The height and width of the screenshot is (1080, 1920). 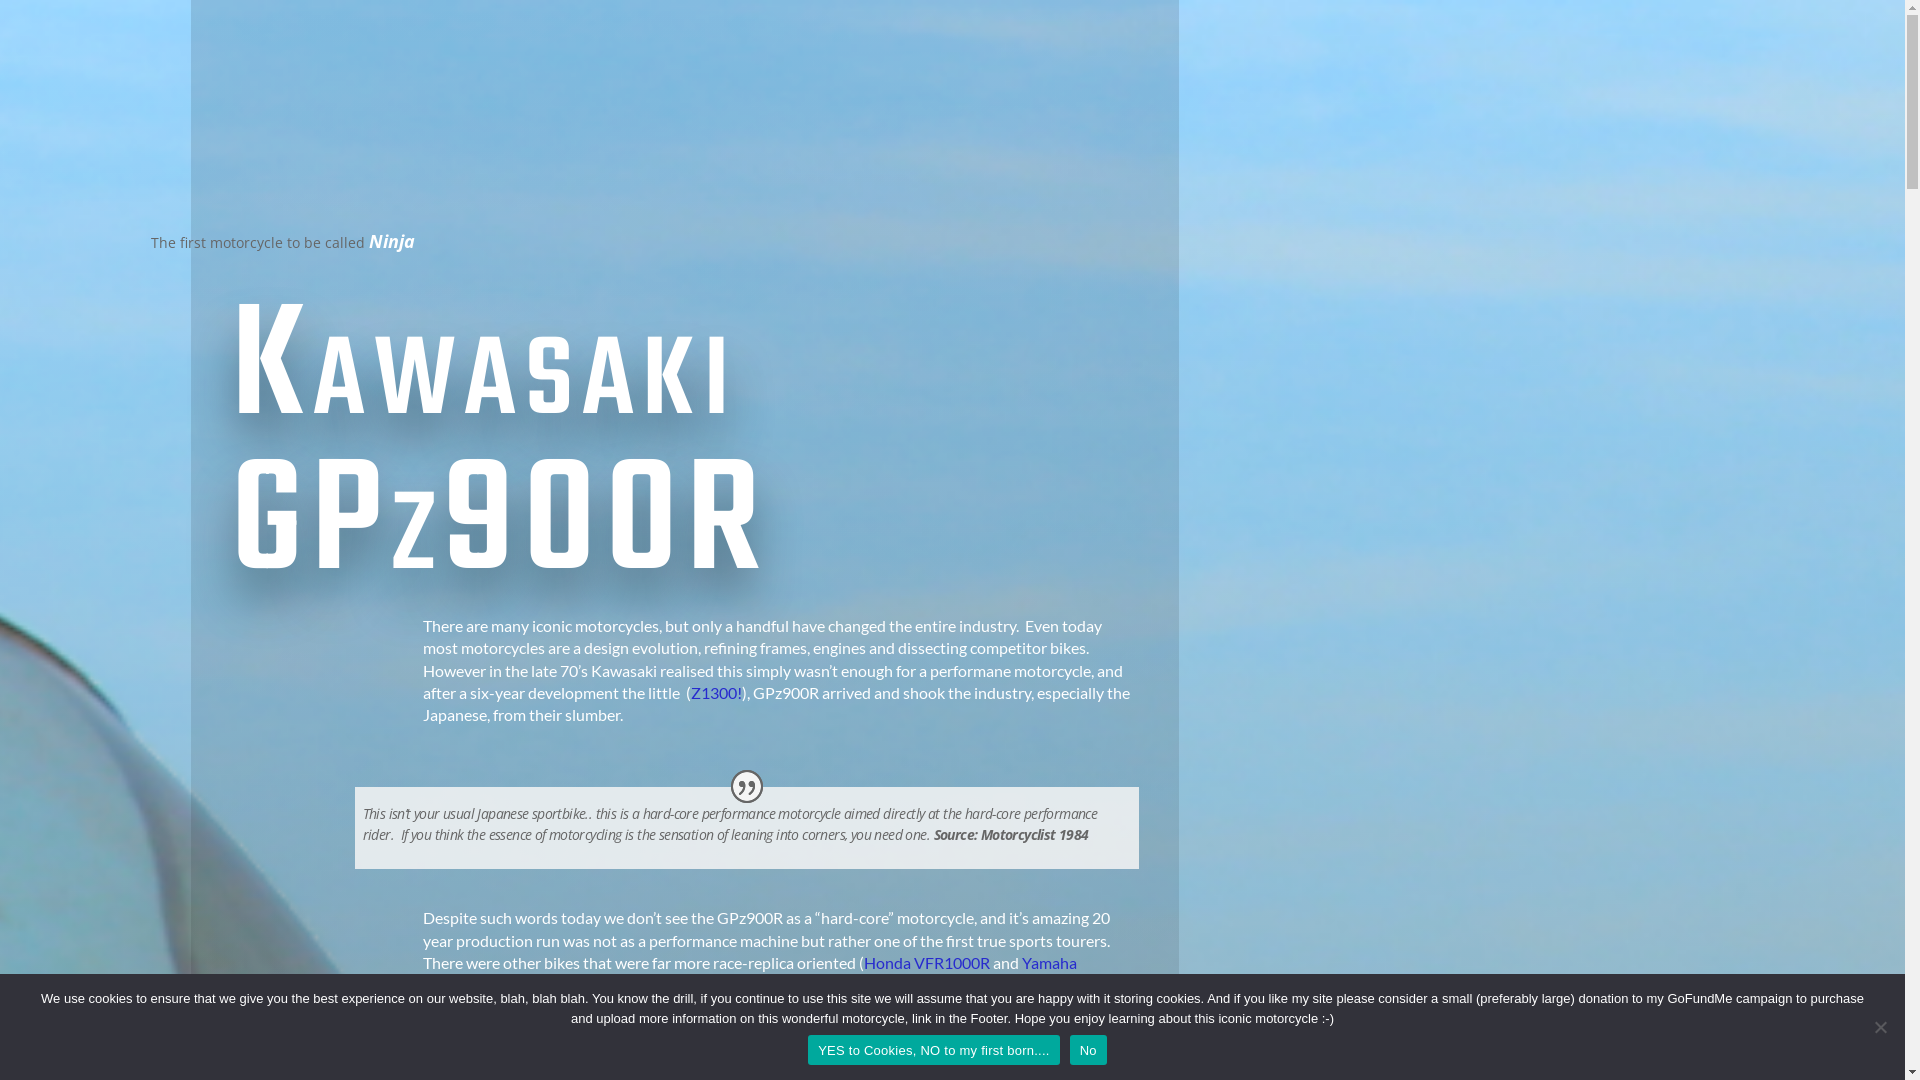 What do you see at coordinates (1088, 1050) in the screenshot?
I see `No` at bounding box center [1088, 1050].